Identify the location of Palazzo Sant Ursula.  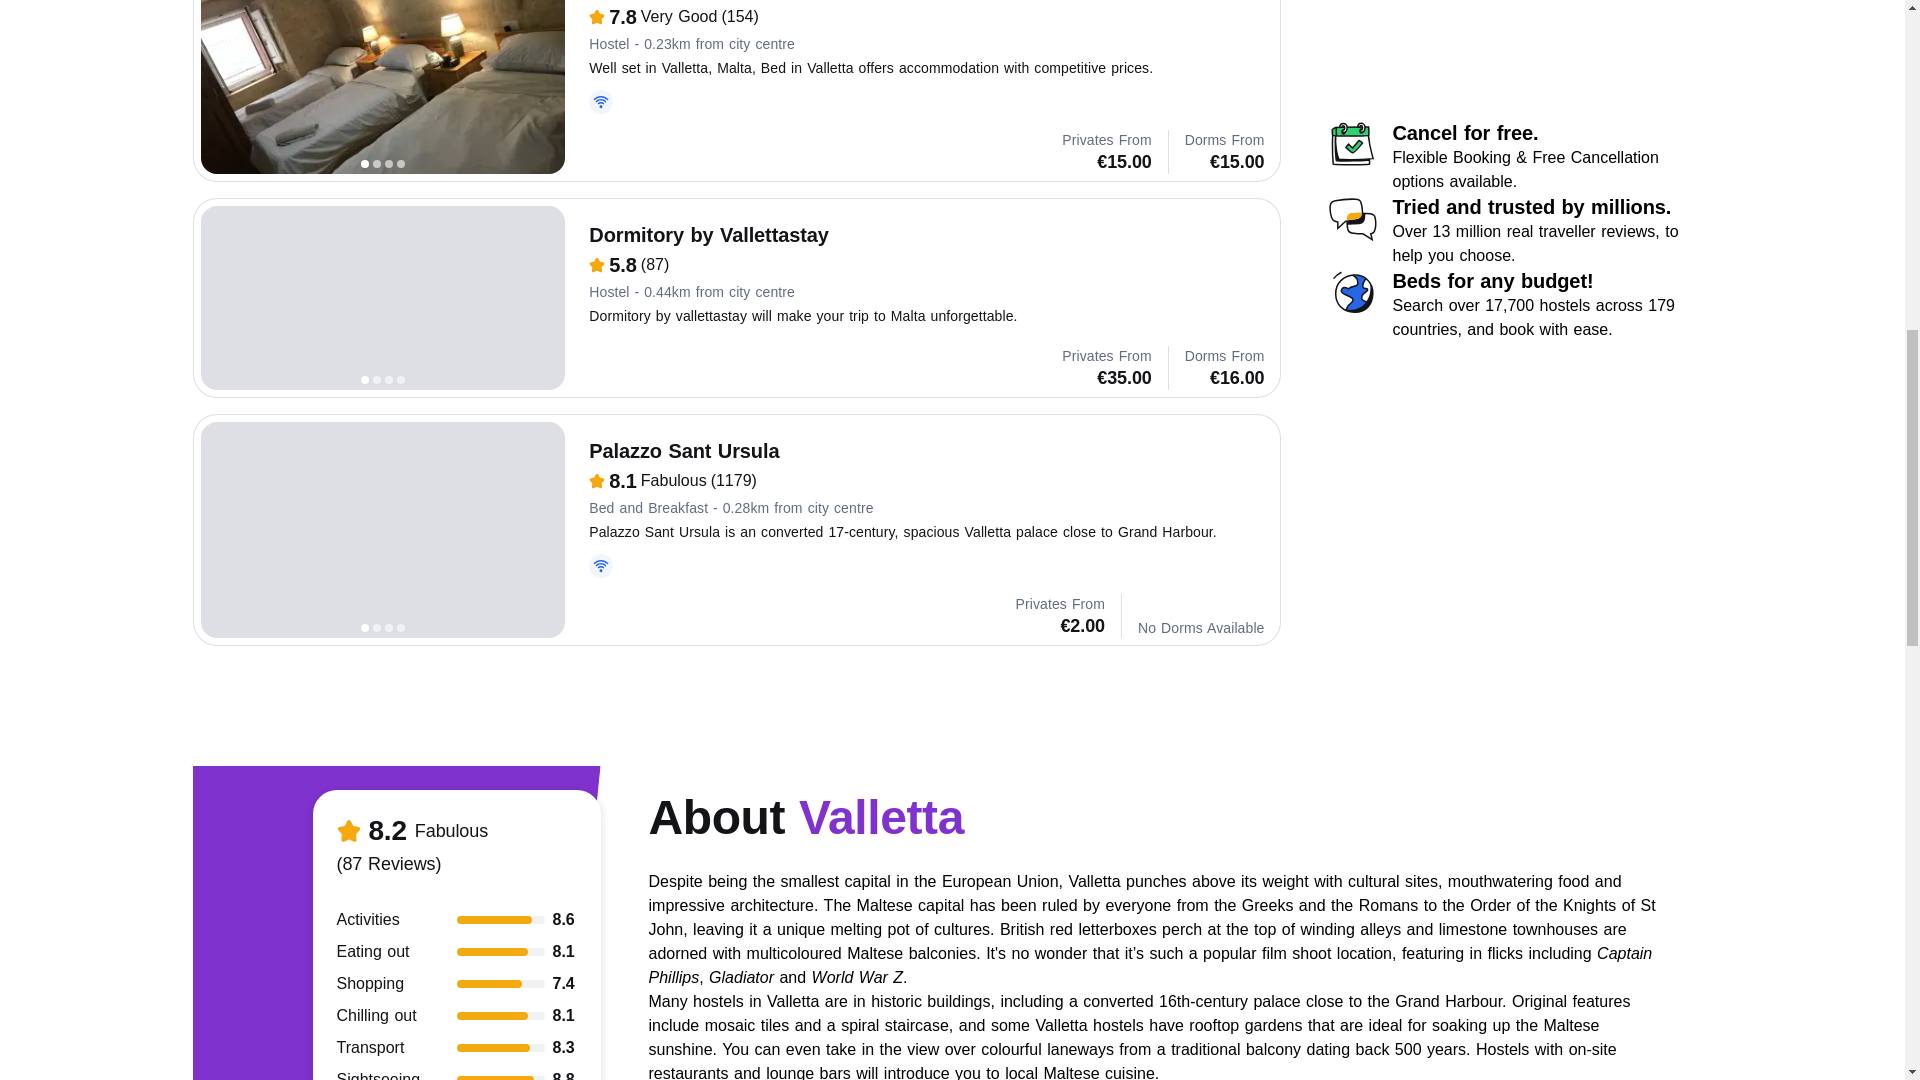
(382, 530).